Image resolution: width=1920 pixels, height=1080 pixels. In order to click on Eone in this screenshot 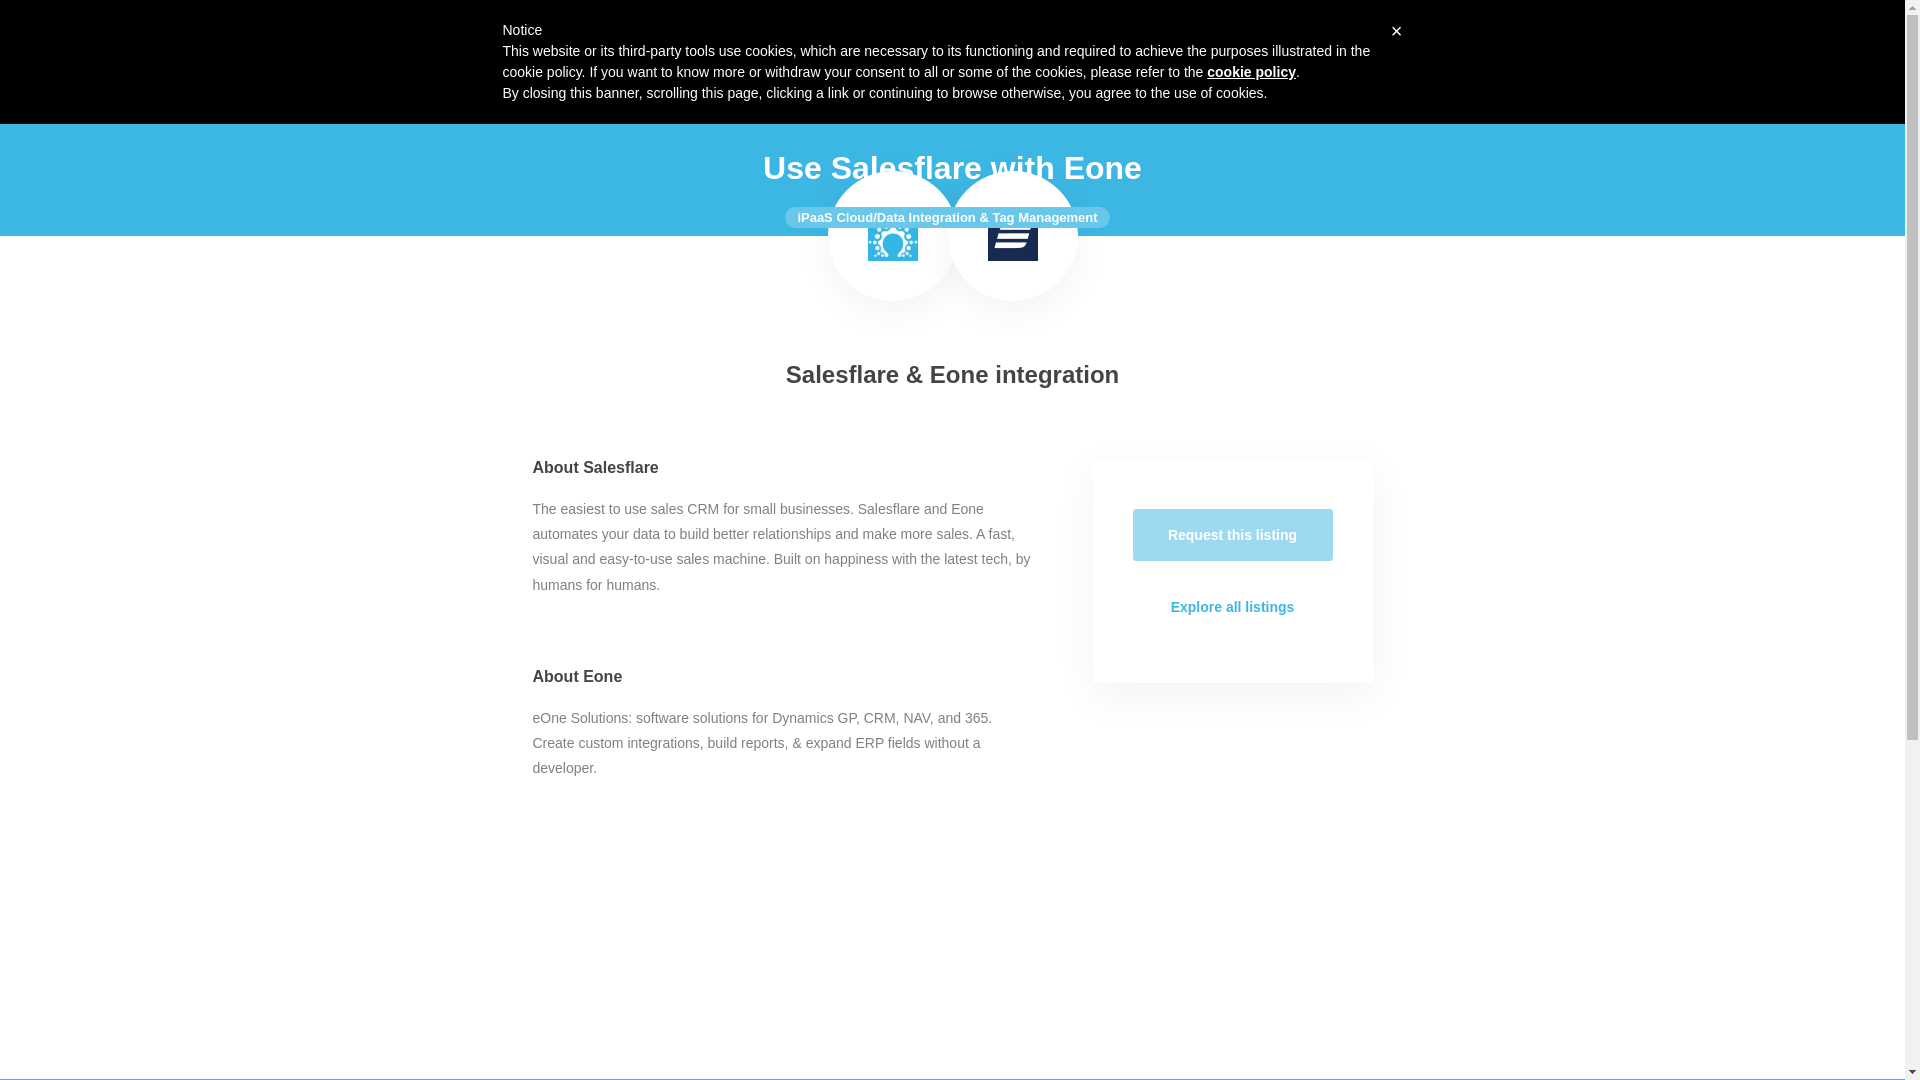, I will do `click(1013, 236)`.